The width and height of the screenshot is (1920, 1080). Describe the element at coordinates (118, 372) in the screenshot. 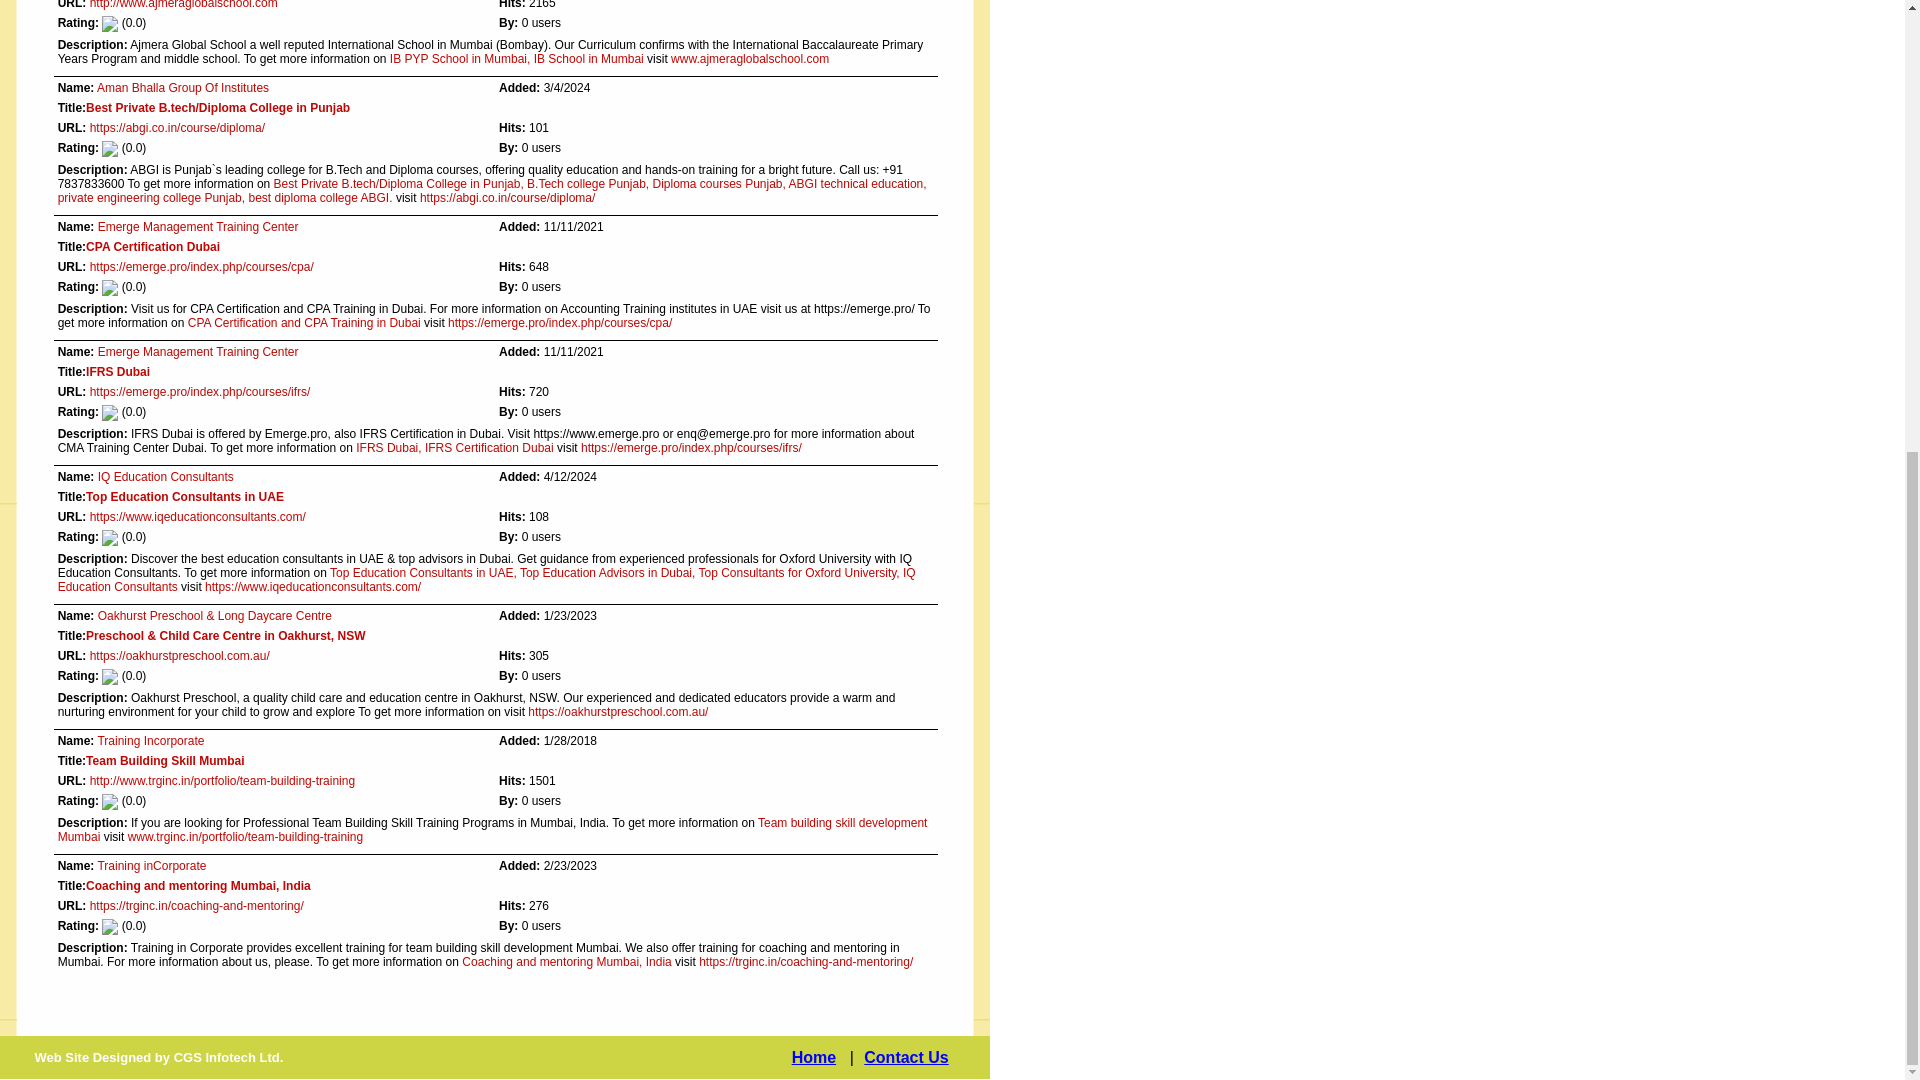

I see `IFRS Dubai` at that location.